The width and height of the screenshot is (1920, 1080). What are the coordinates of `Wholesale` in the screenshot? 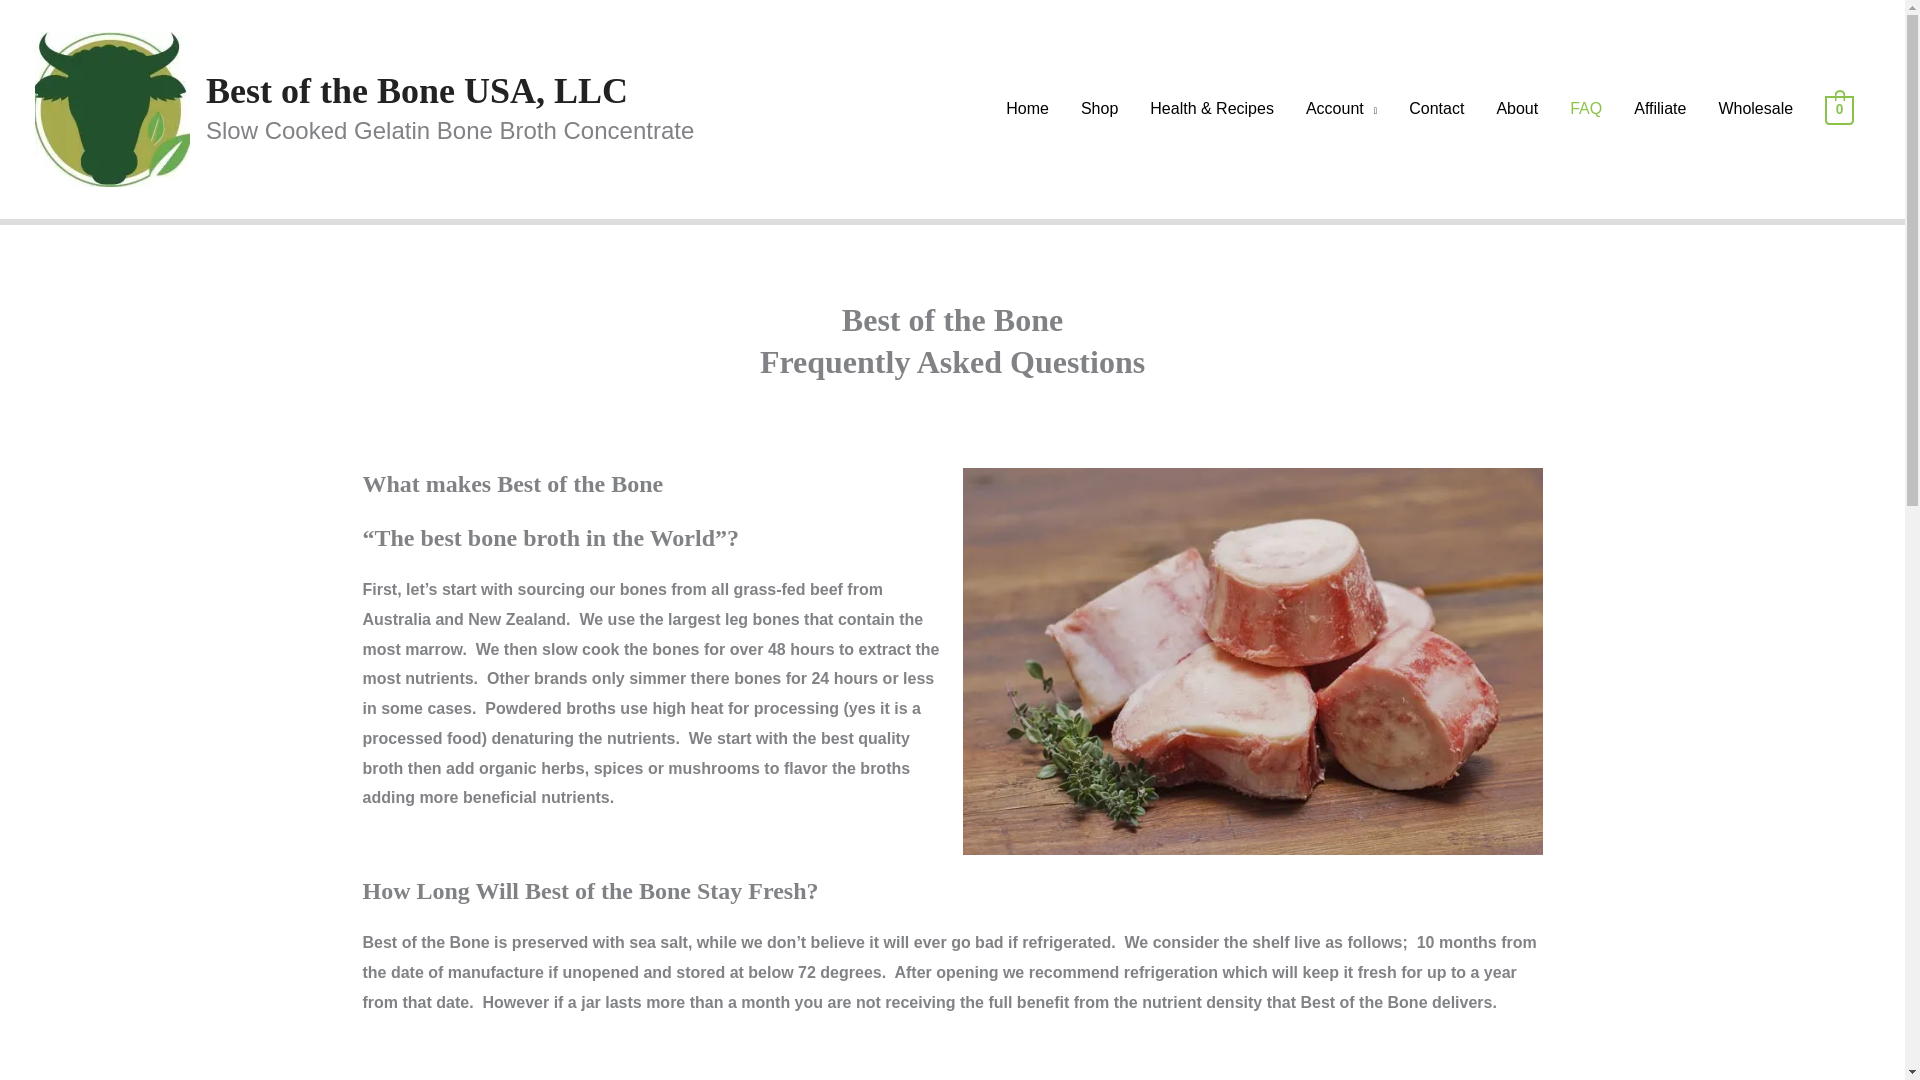 It's located at (1754, 108).